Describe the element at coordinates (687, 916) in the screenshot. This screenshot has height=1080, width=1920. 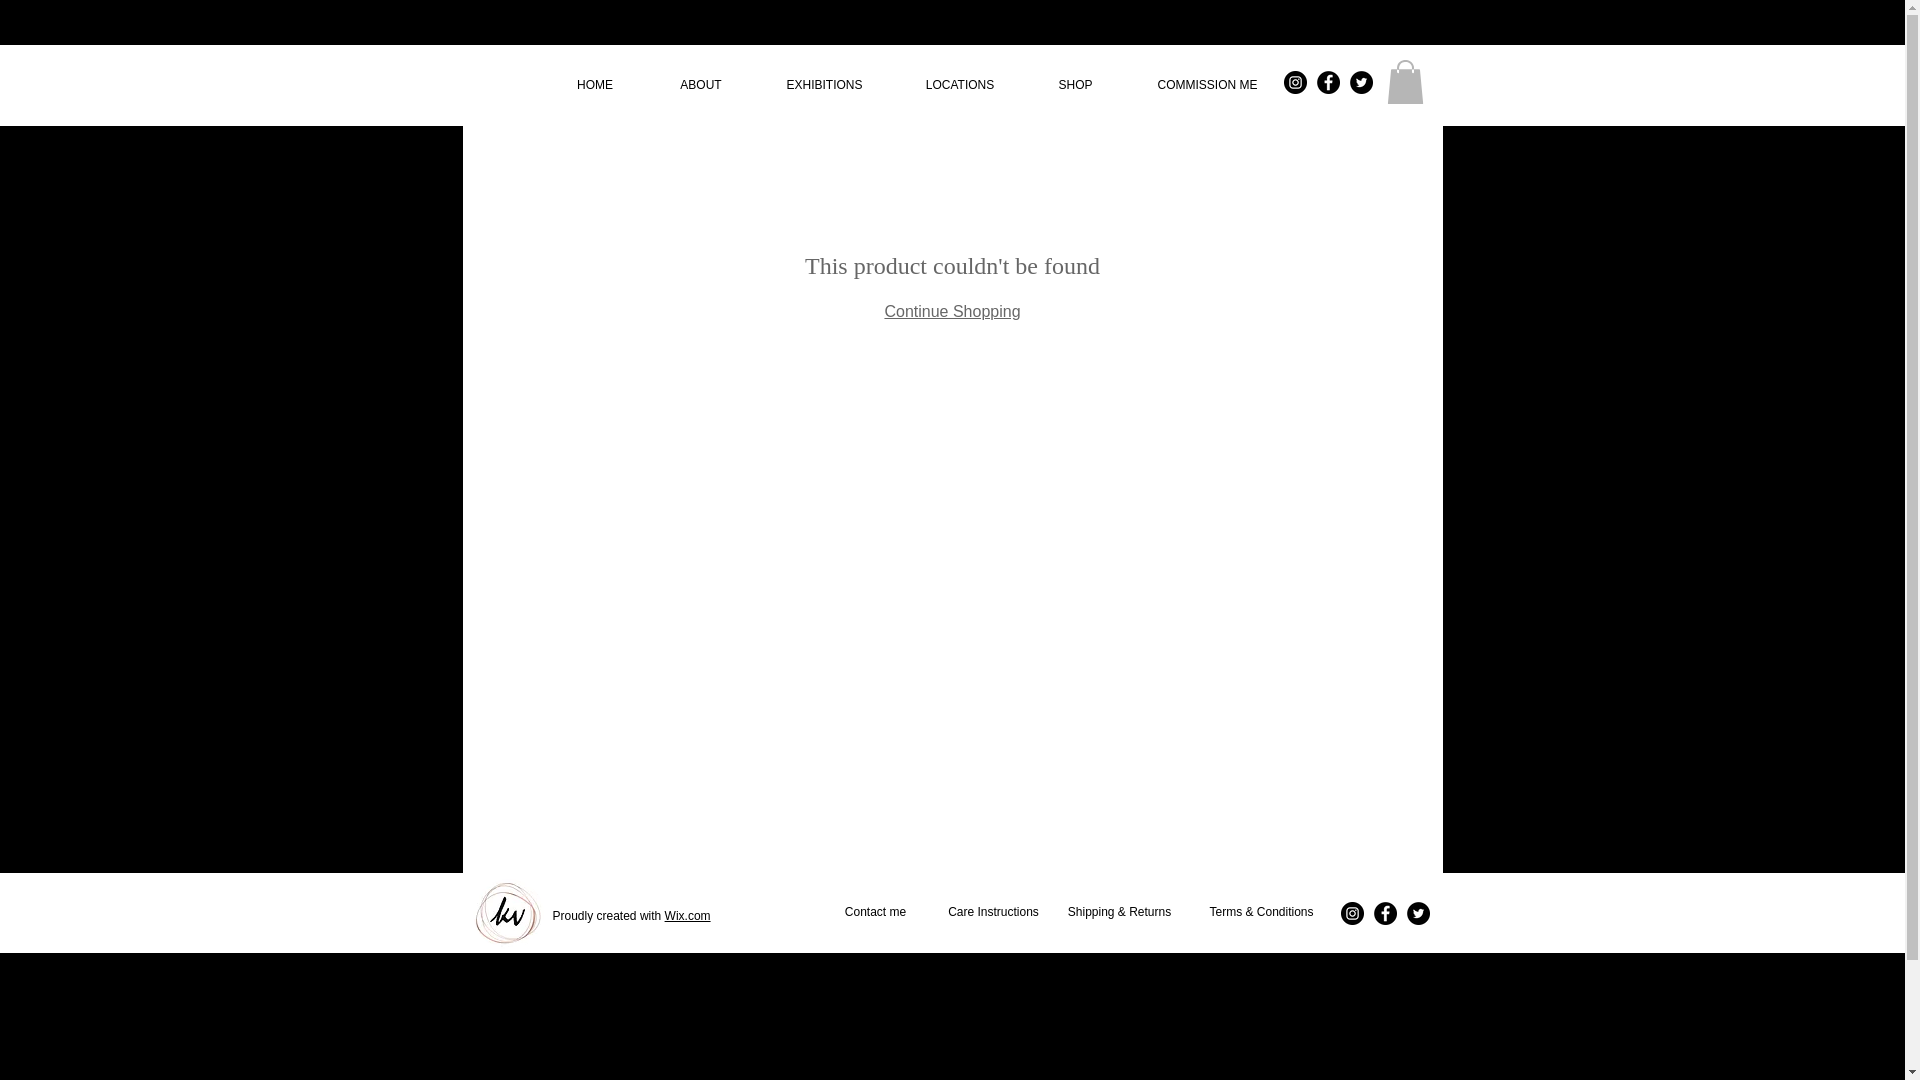
I see `Wix.com` at that location.